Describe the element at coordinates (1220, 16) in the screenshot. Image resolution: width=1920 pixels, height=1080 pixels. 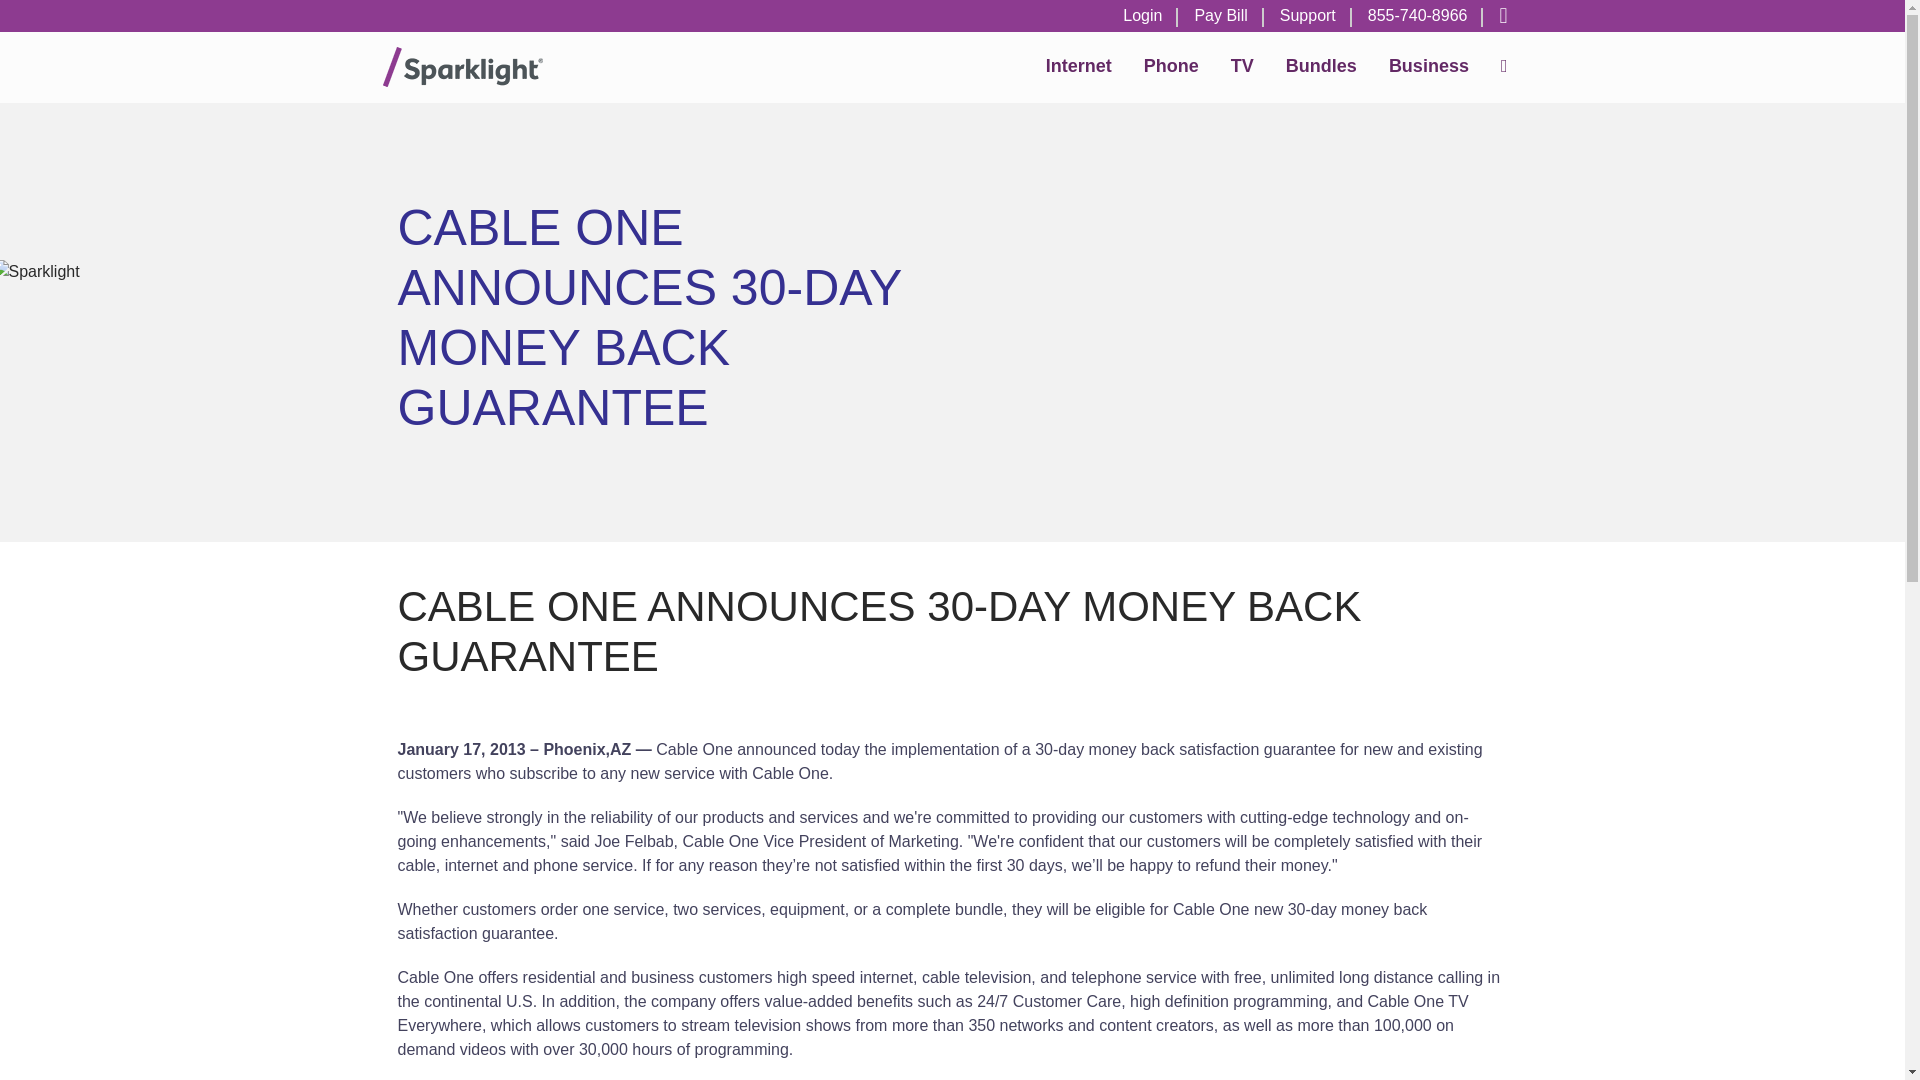
I see `Pay Bill` at that location.